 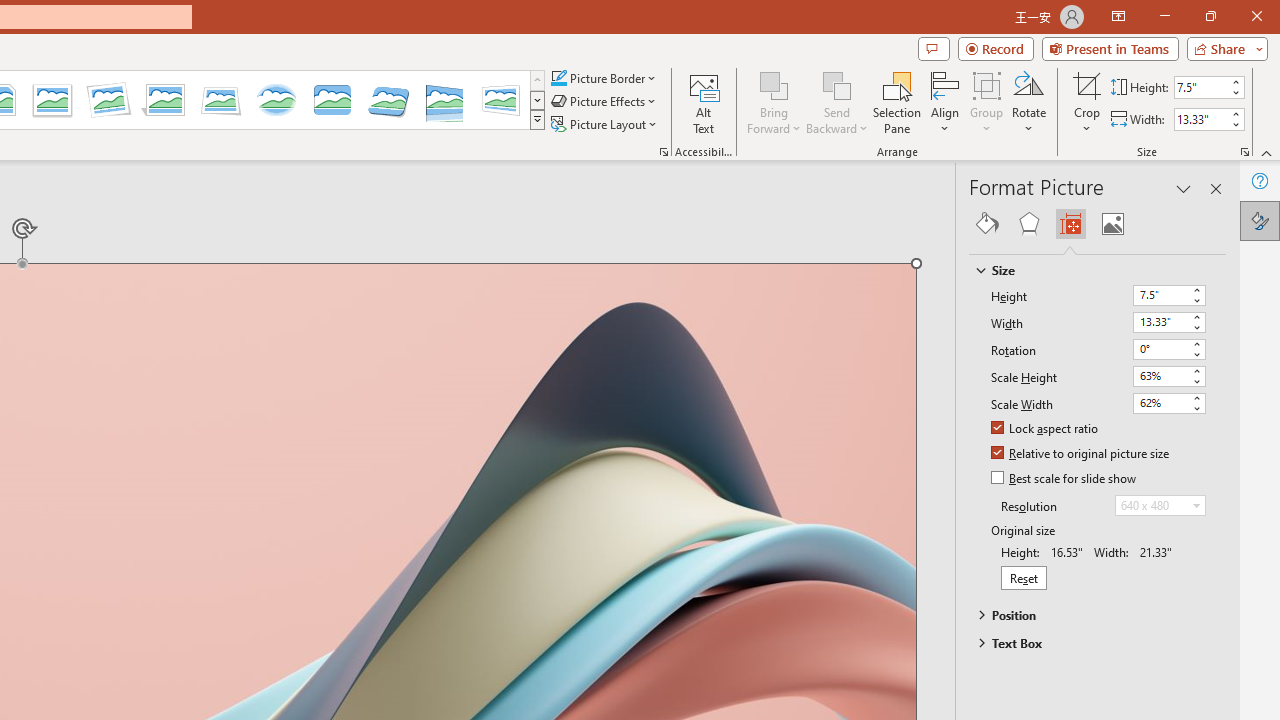 What do you see at coordinates (1244, 152) in the screenshot?
I see `Size and Position...` at bounding box center [1244, 152].